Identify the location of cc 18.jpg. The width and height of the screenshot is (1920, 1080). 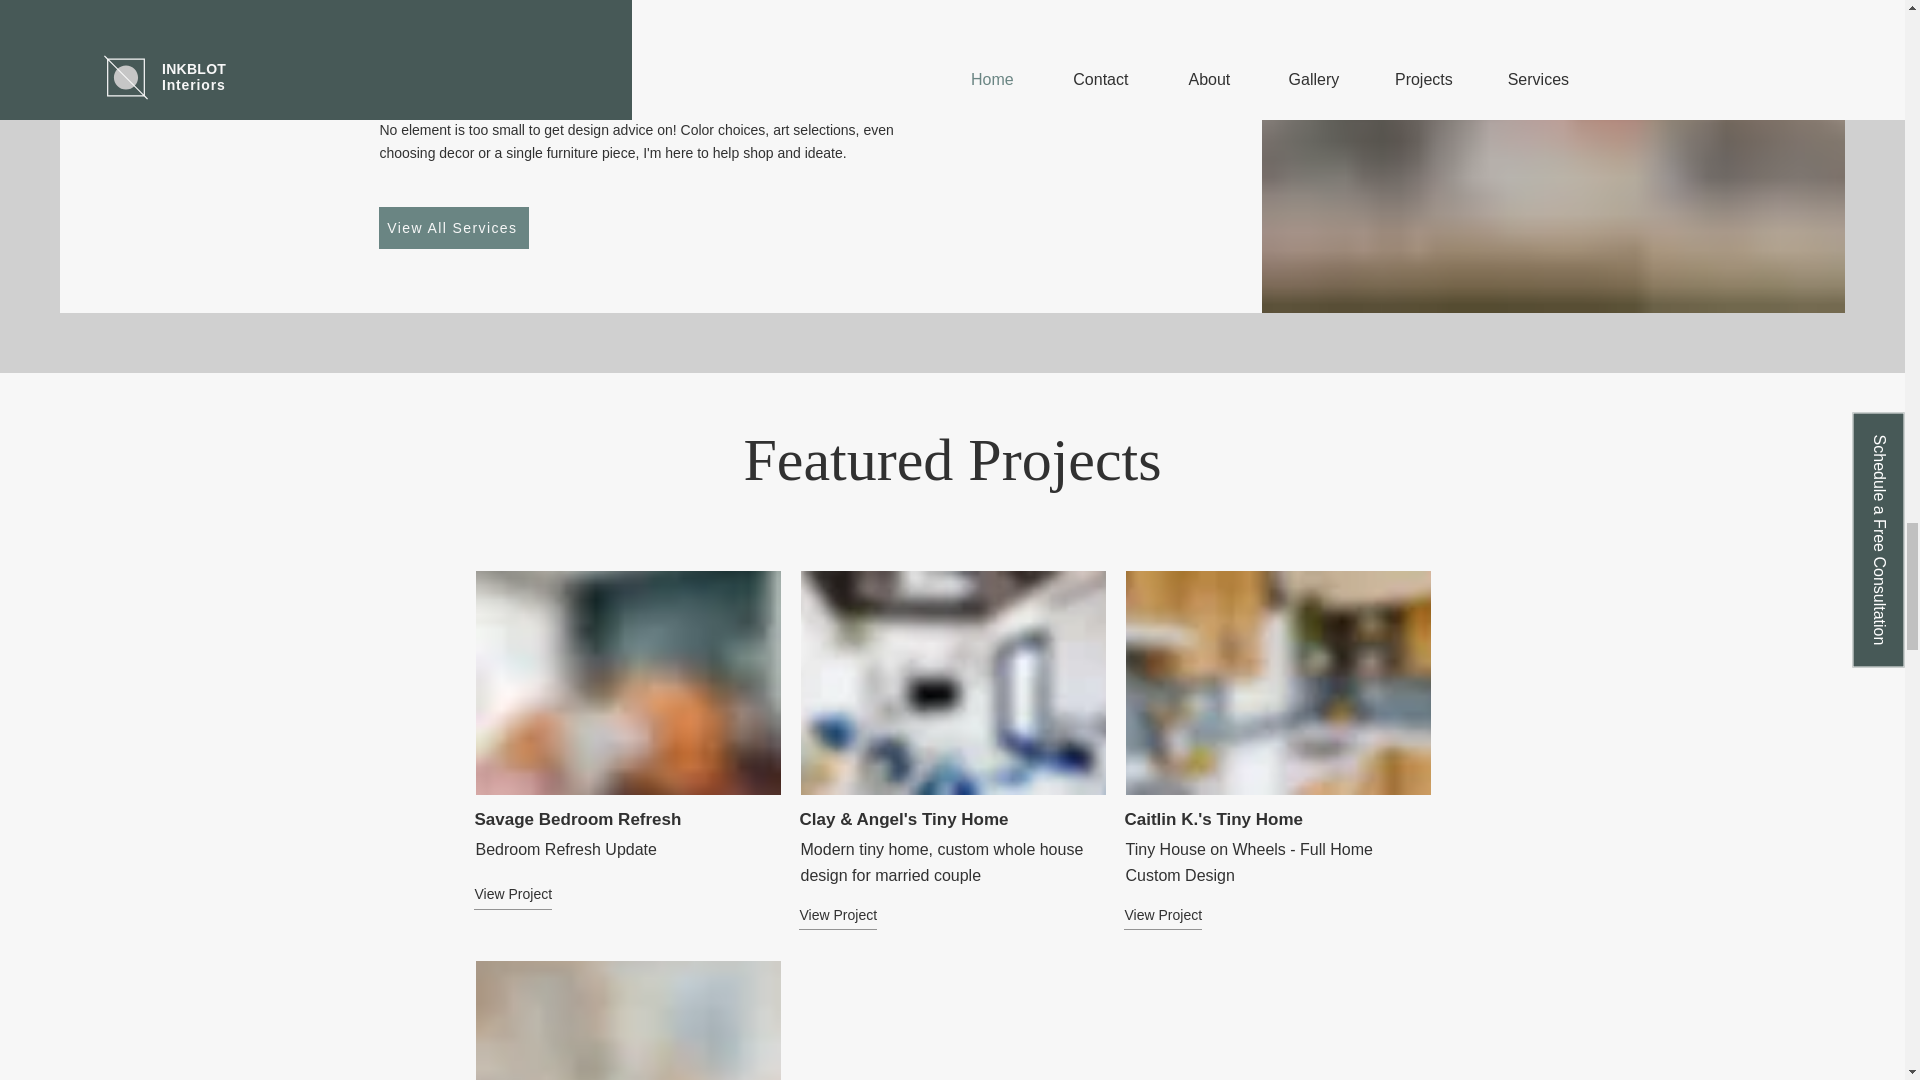
(1278, 682).